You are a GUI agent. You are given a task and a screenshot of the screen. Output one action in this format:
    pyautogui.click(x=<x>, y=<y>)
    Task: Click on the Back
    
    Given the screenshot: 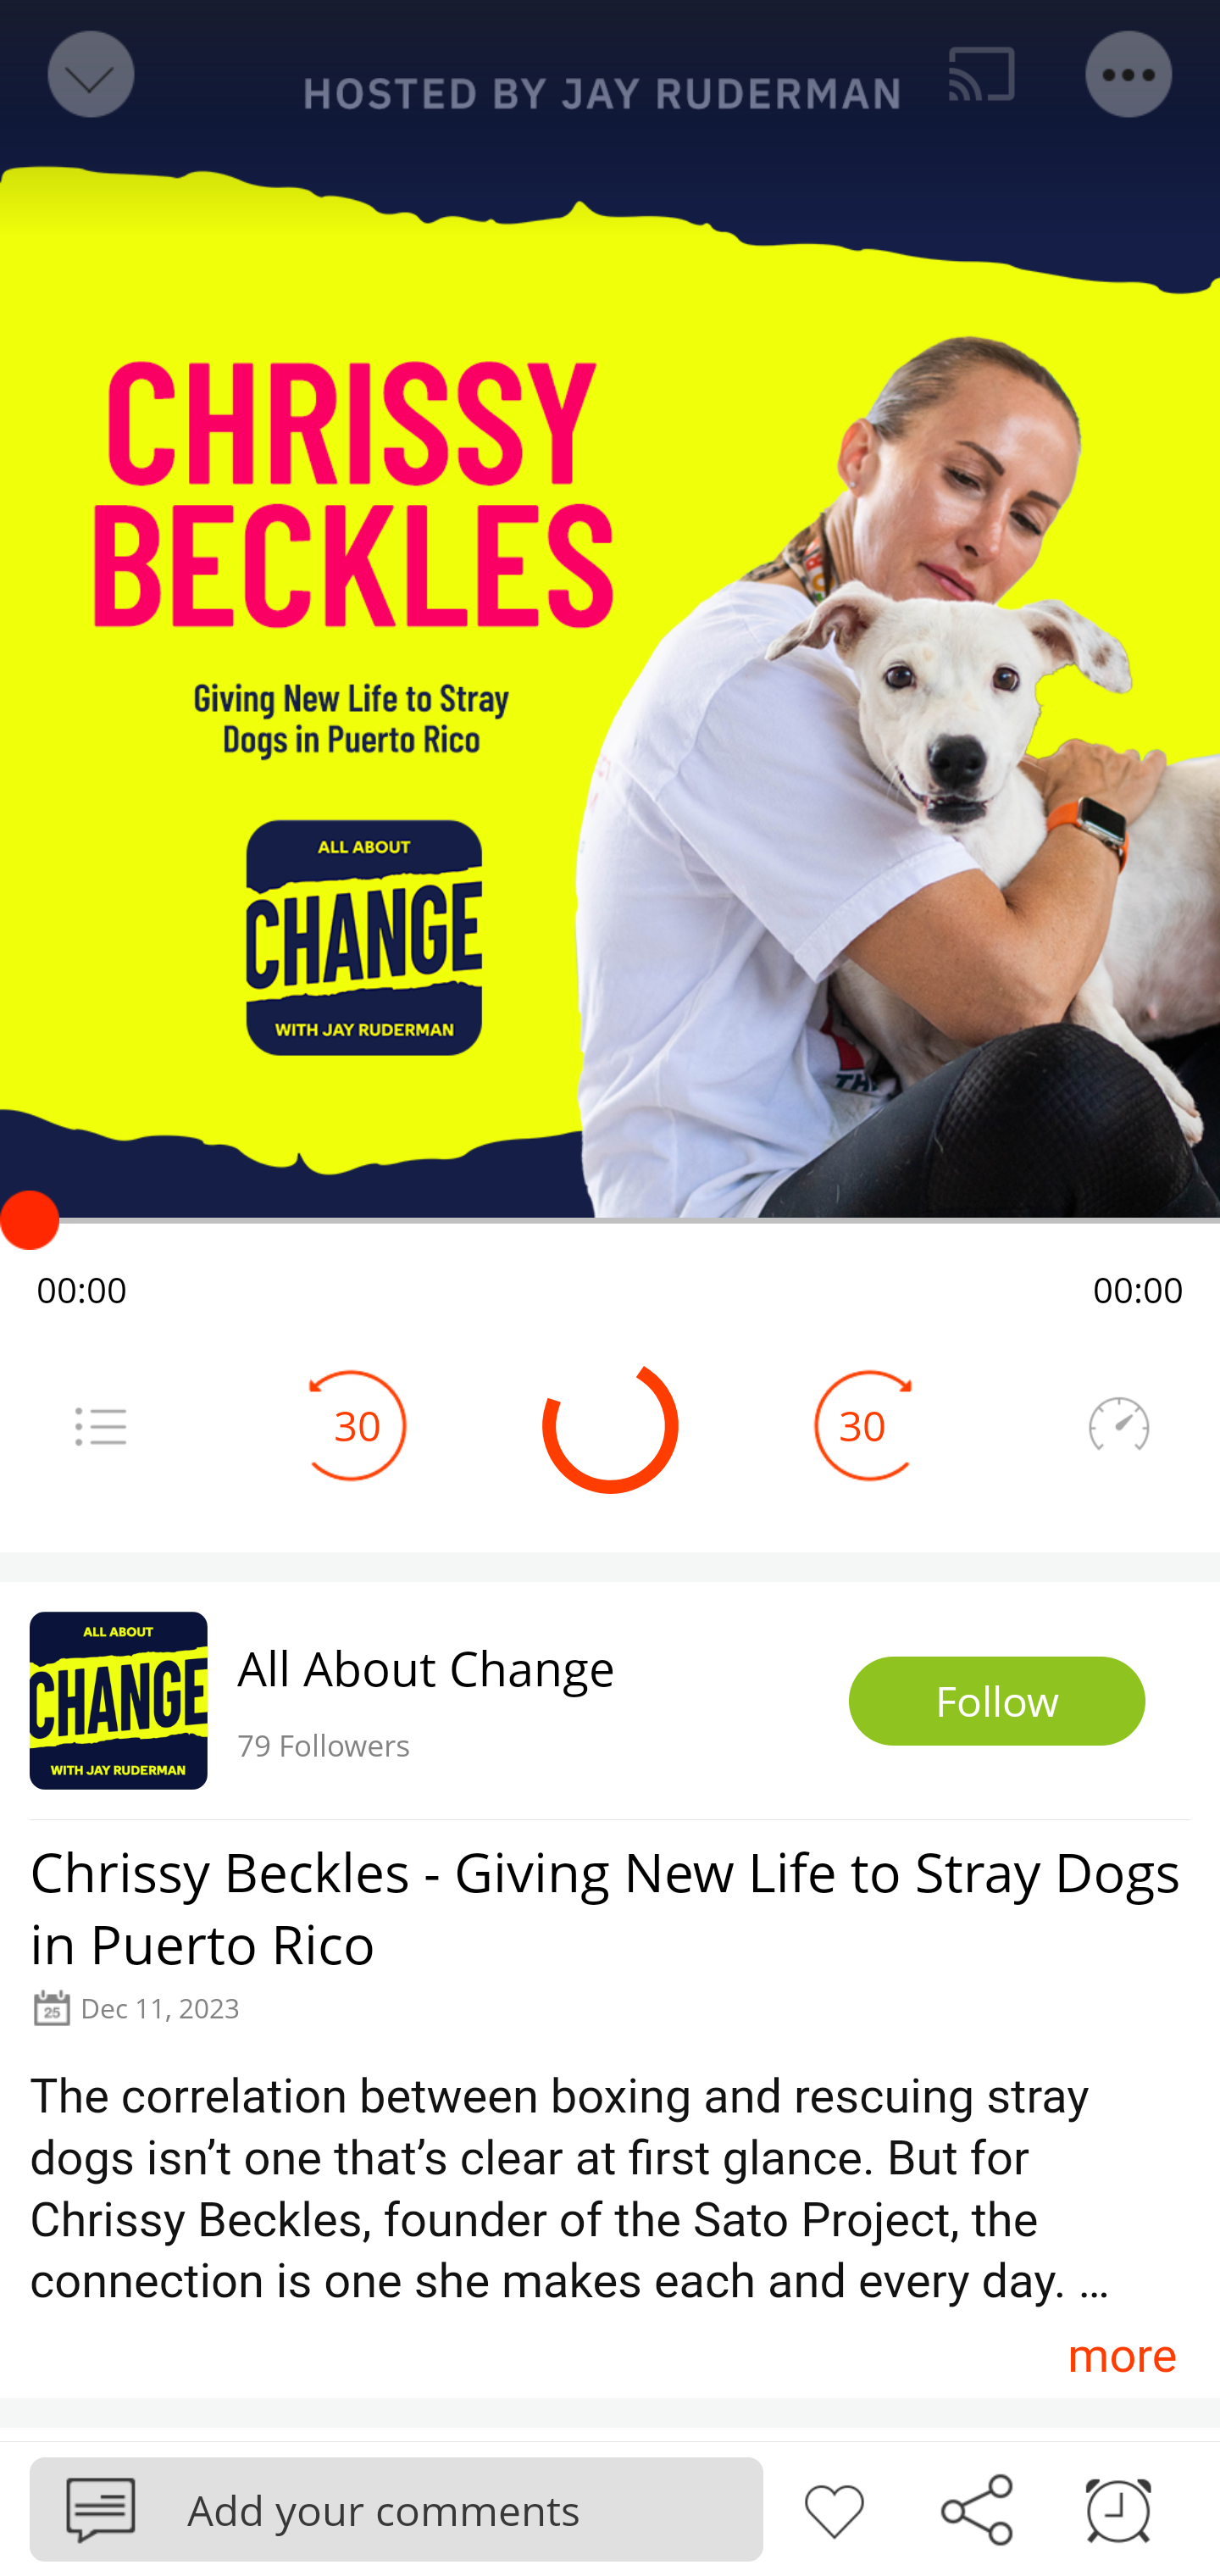 What is the action you would take?
    pyautogui.click(x=88, y=75)
    